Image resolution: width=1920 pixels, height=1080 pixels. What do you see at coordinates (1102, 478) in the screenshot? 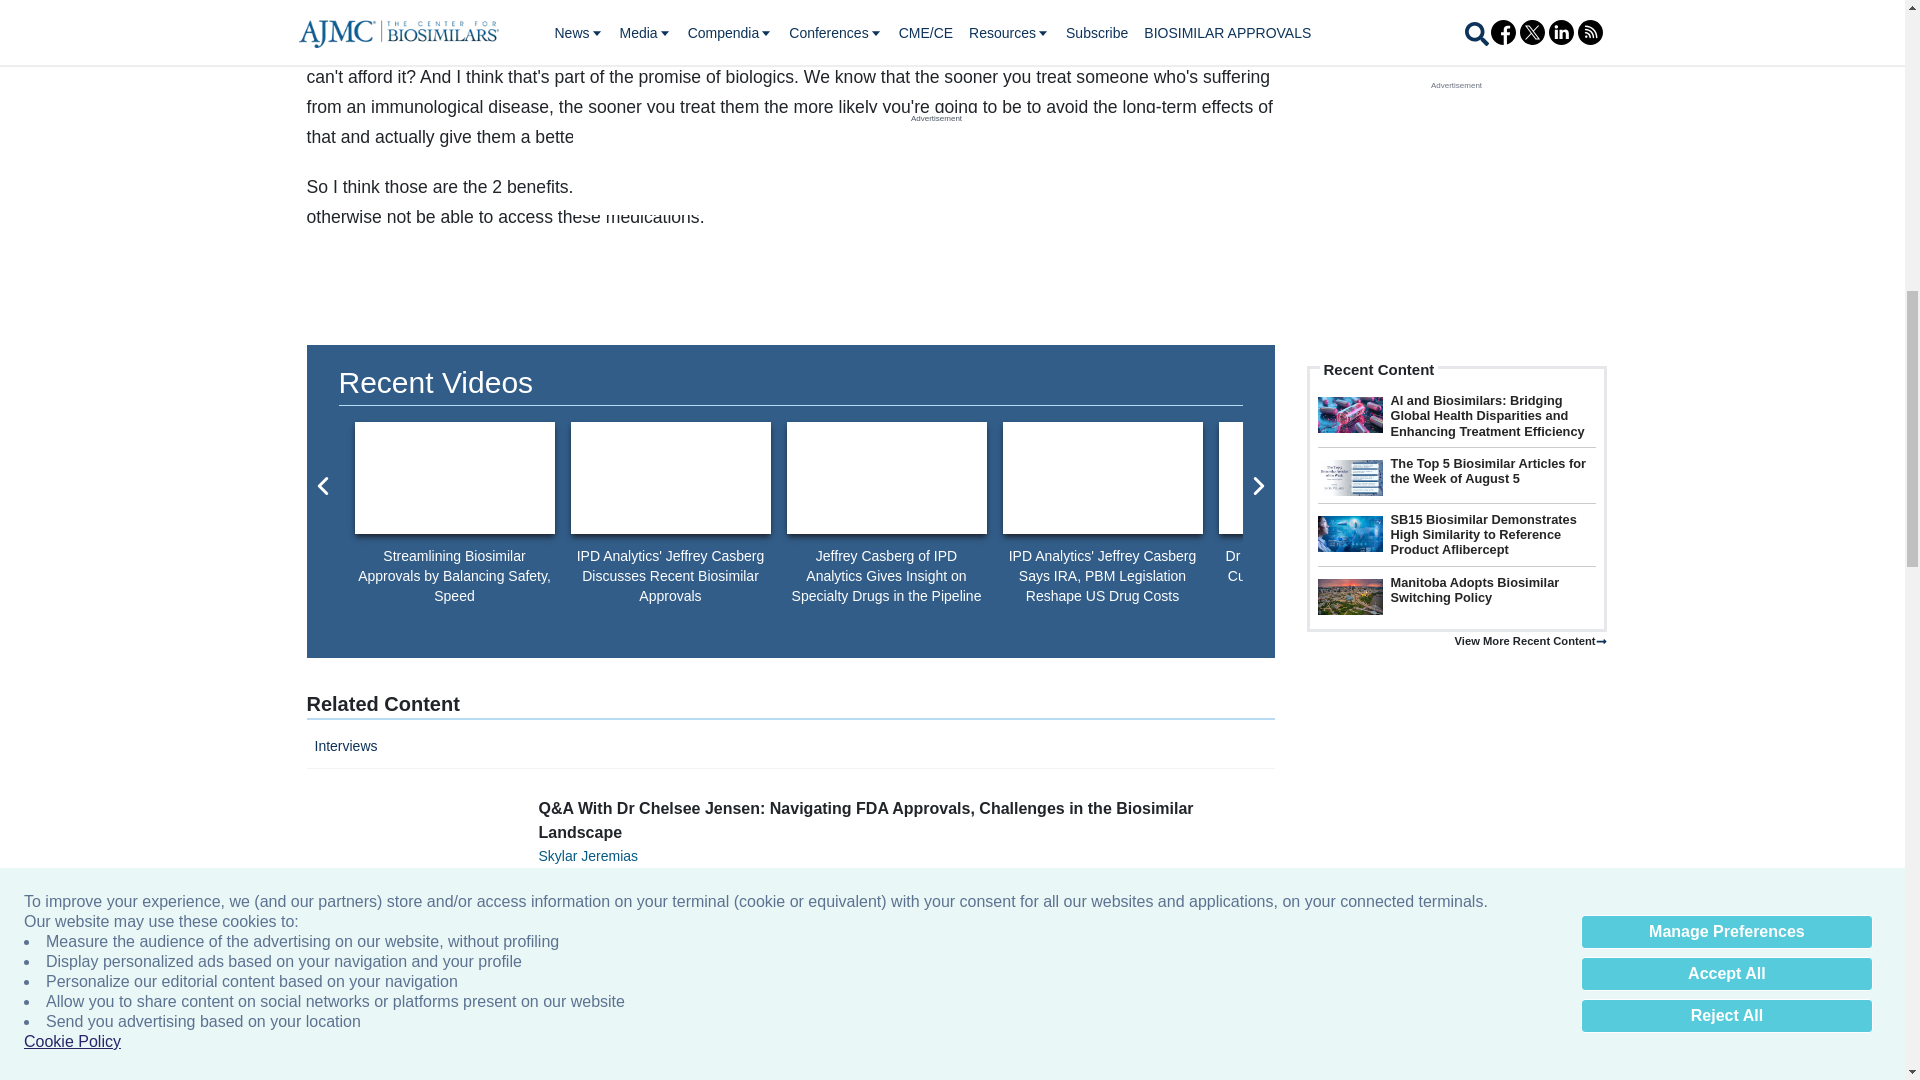
I see `Jeffrey Casbery, IPD Analytics` at bounding box center [1102, 478].